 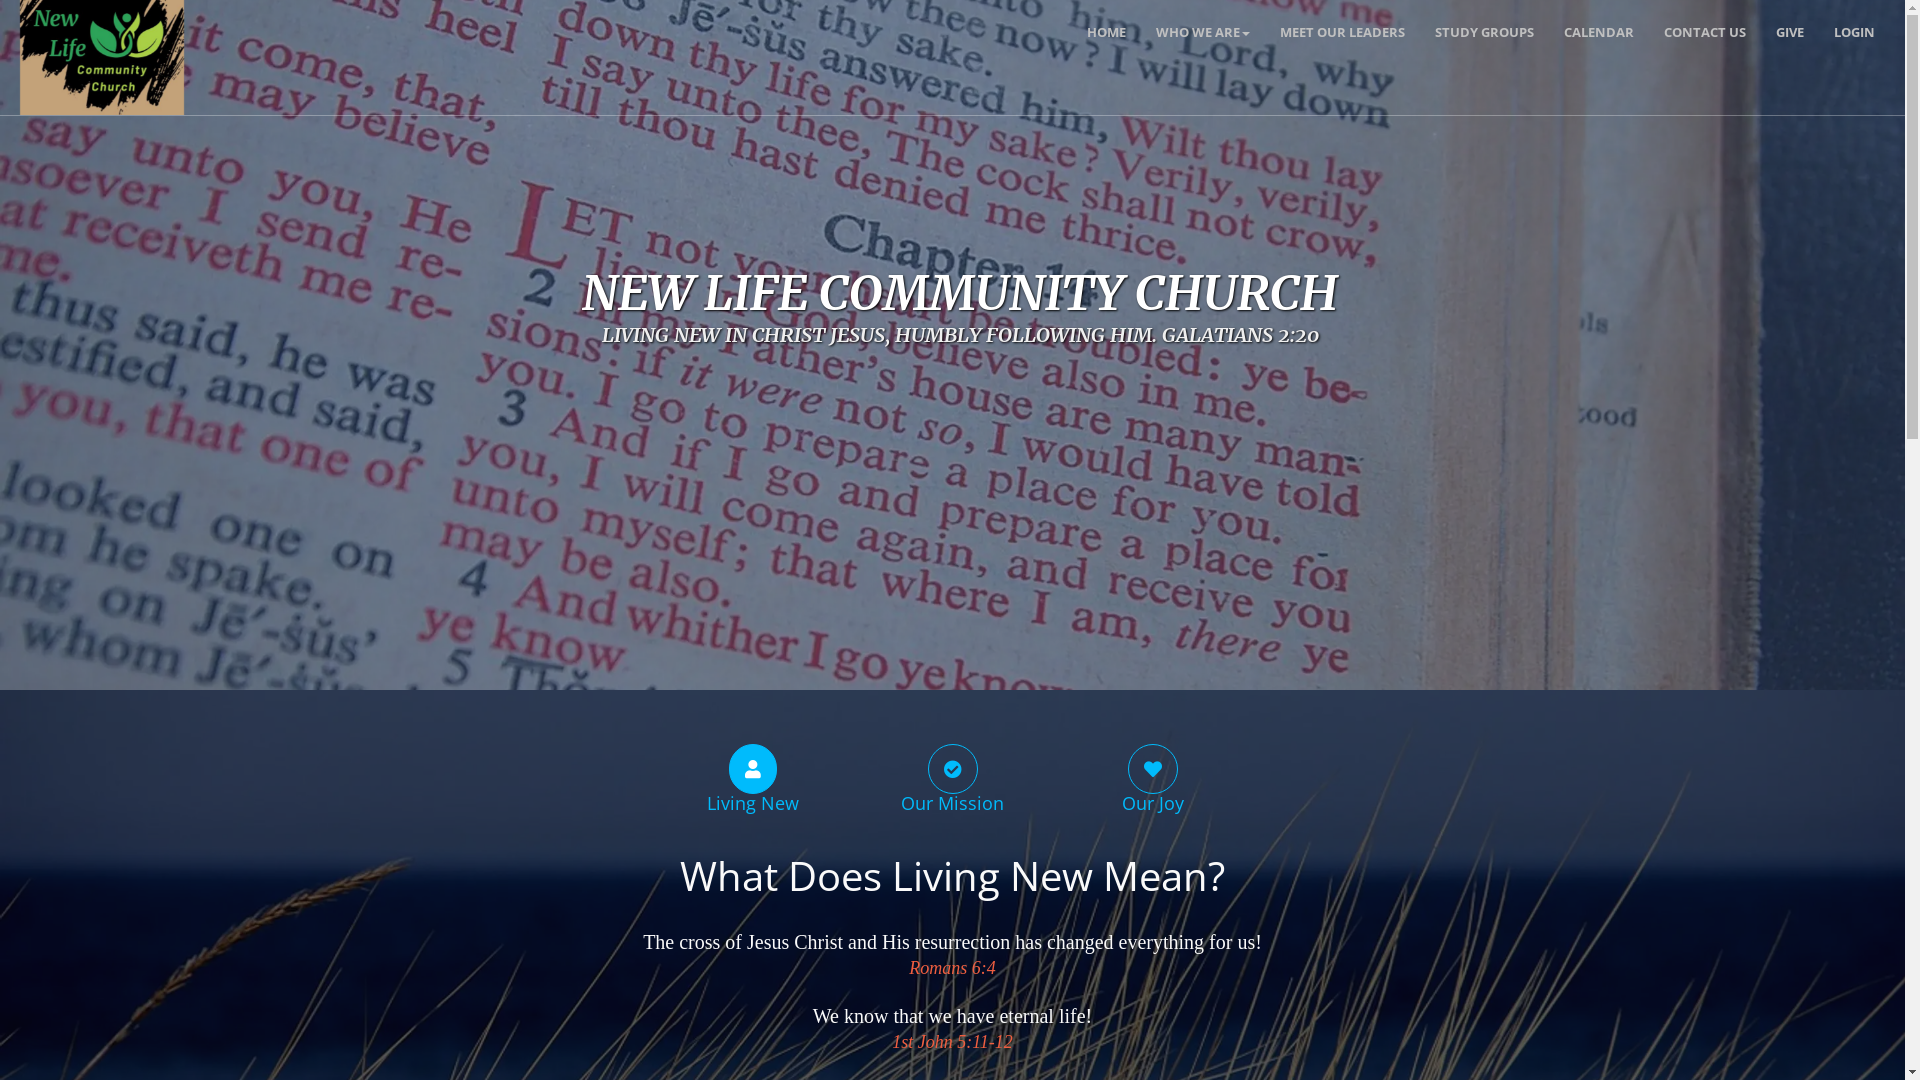 What do you see at coordinates (1203, 32) in the screenshot?
I see `WHO WE ARE` at bounding box center [1203, 32].